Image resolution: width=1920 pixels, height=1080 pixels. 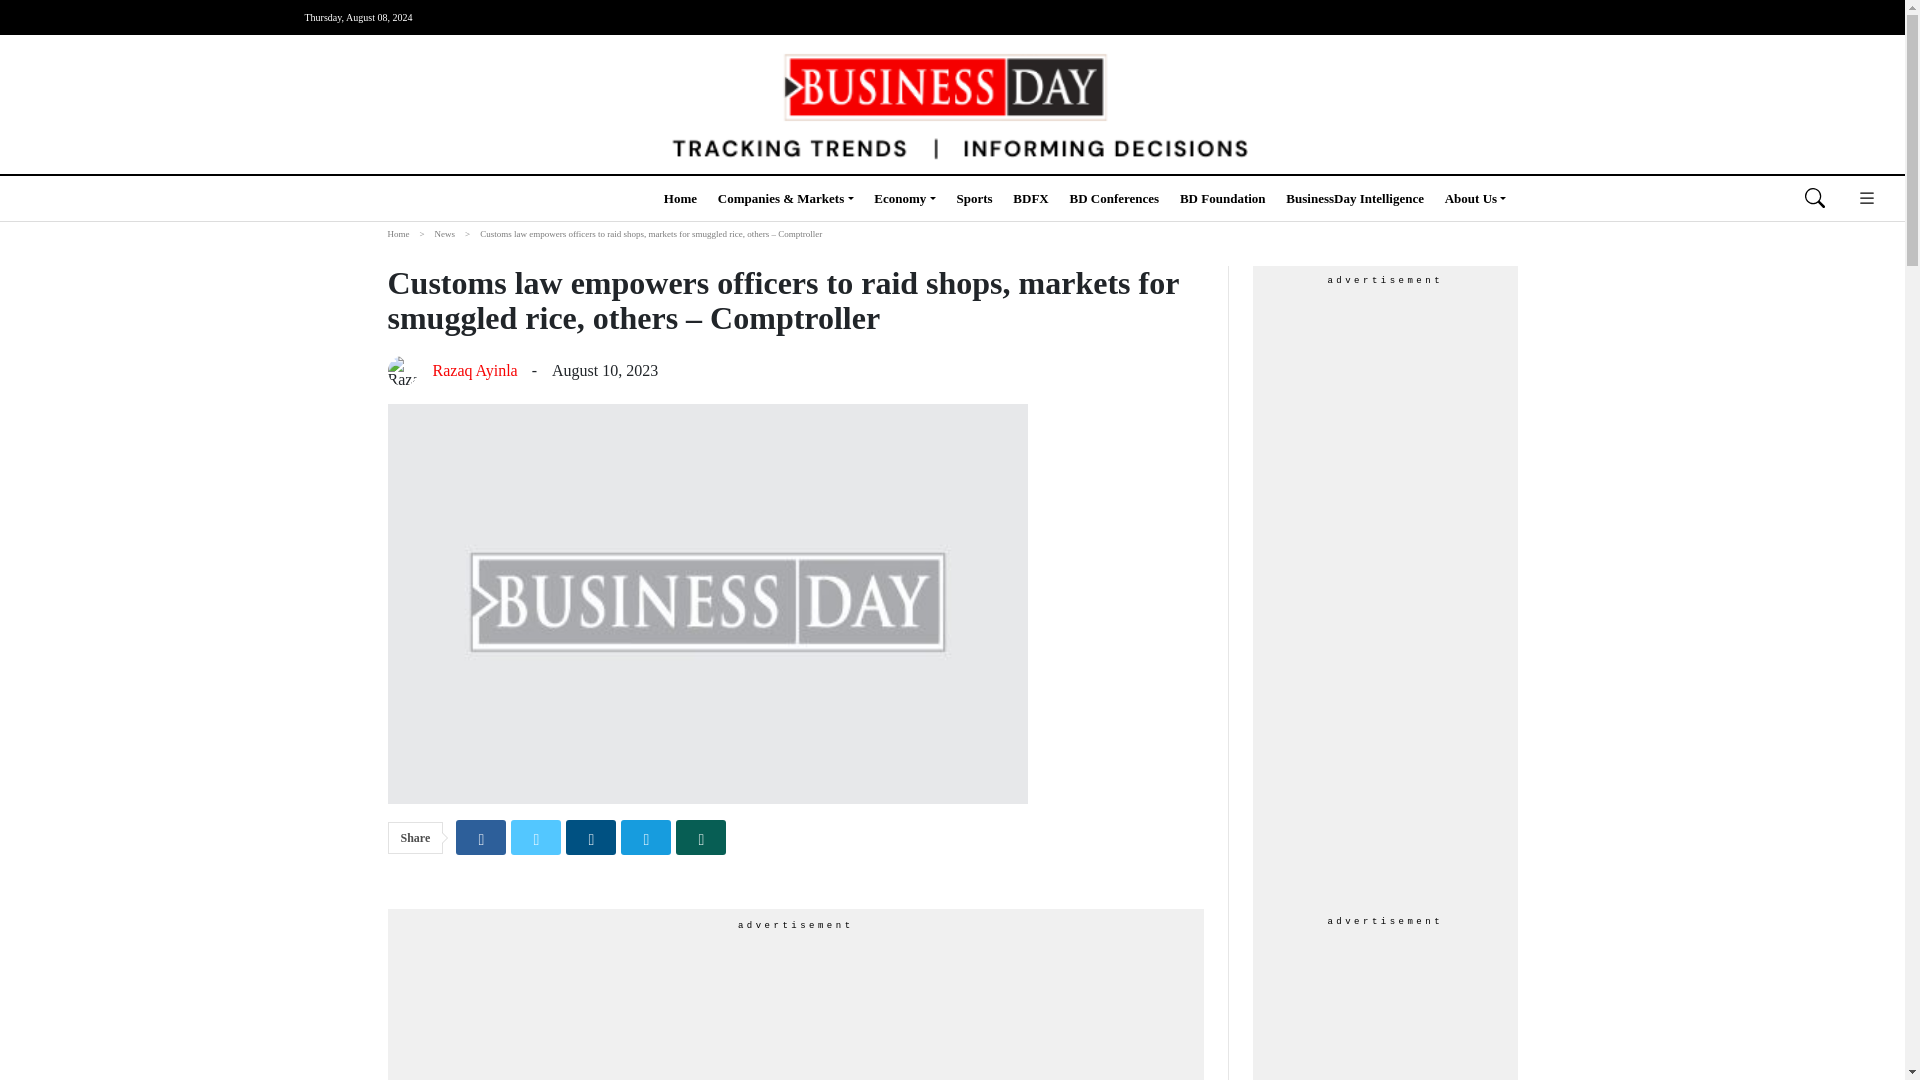 I want to click on About Us, so click(x=1476, y=198).